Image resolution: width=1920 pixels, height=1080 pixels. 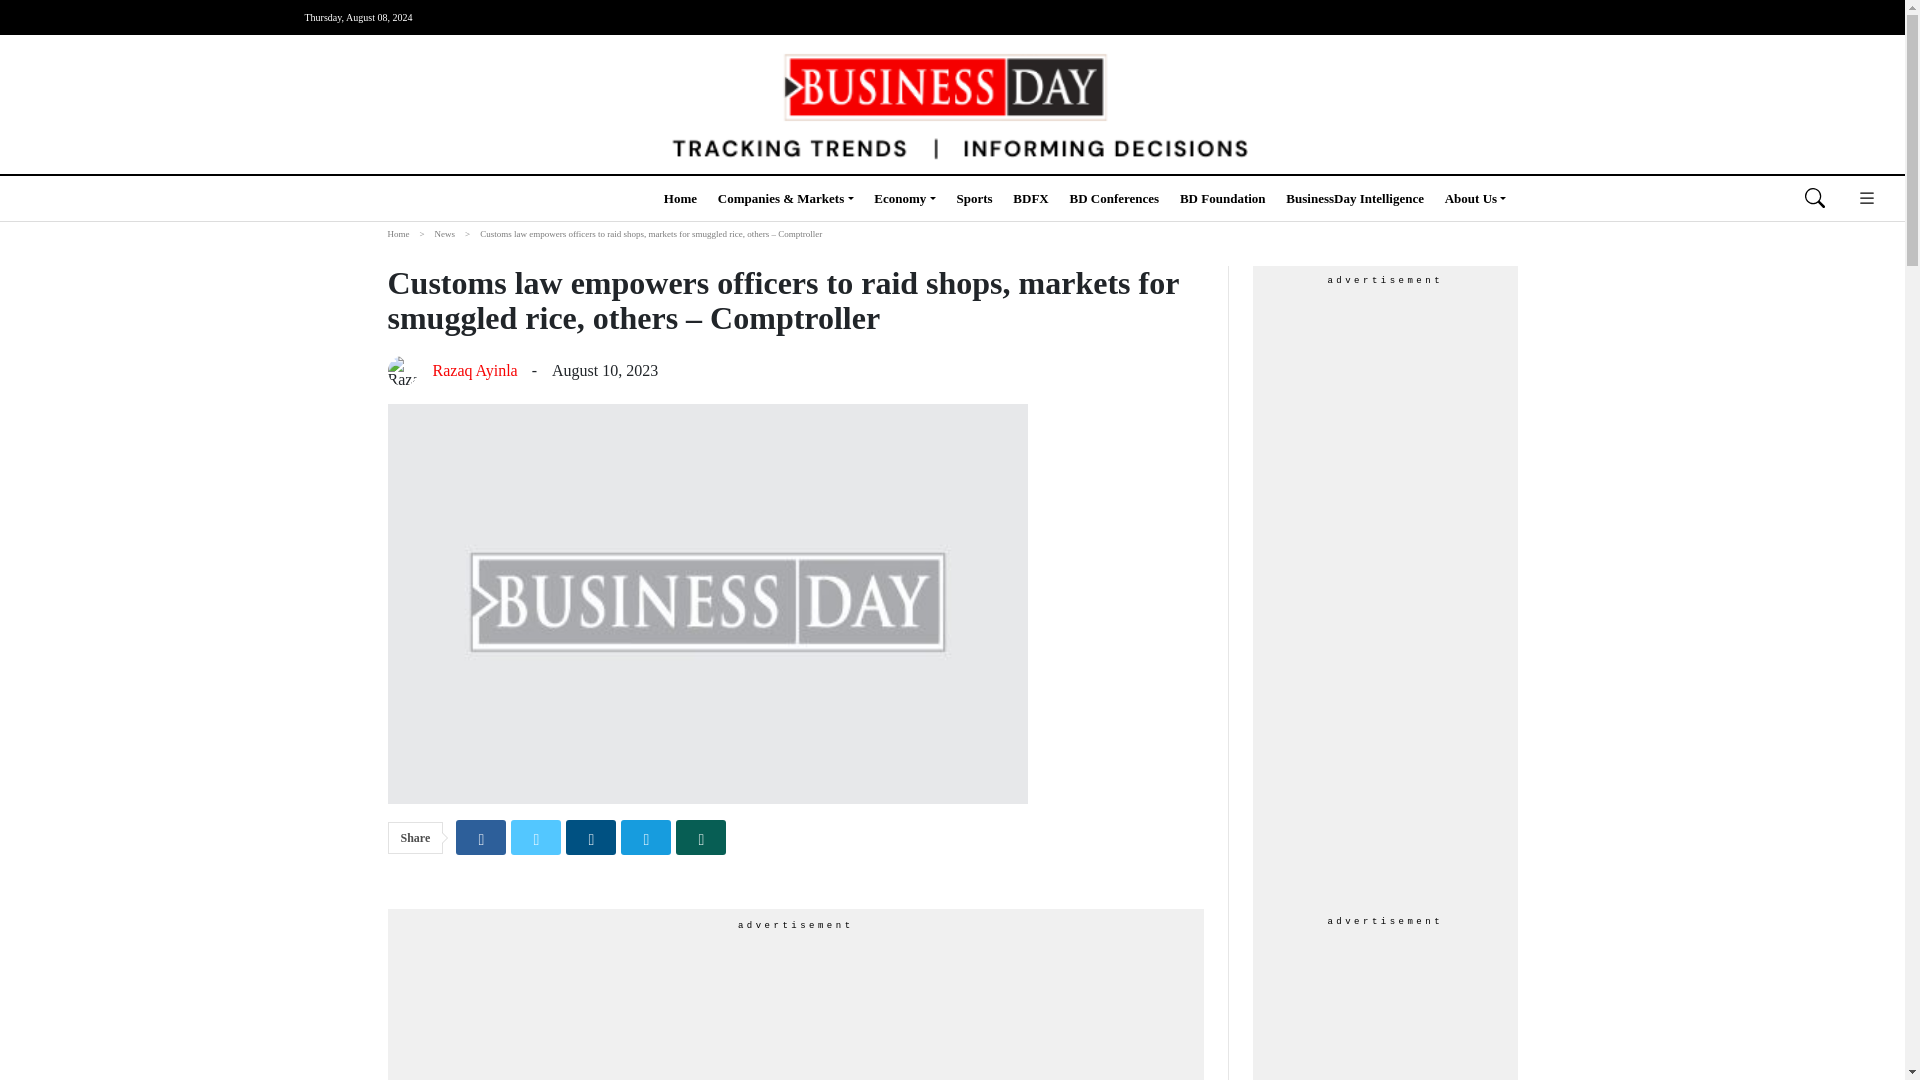 I want to click on About Us, so click(x=1476, y=198).